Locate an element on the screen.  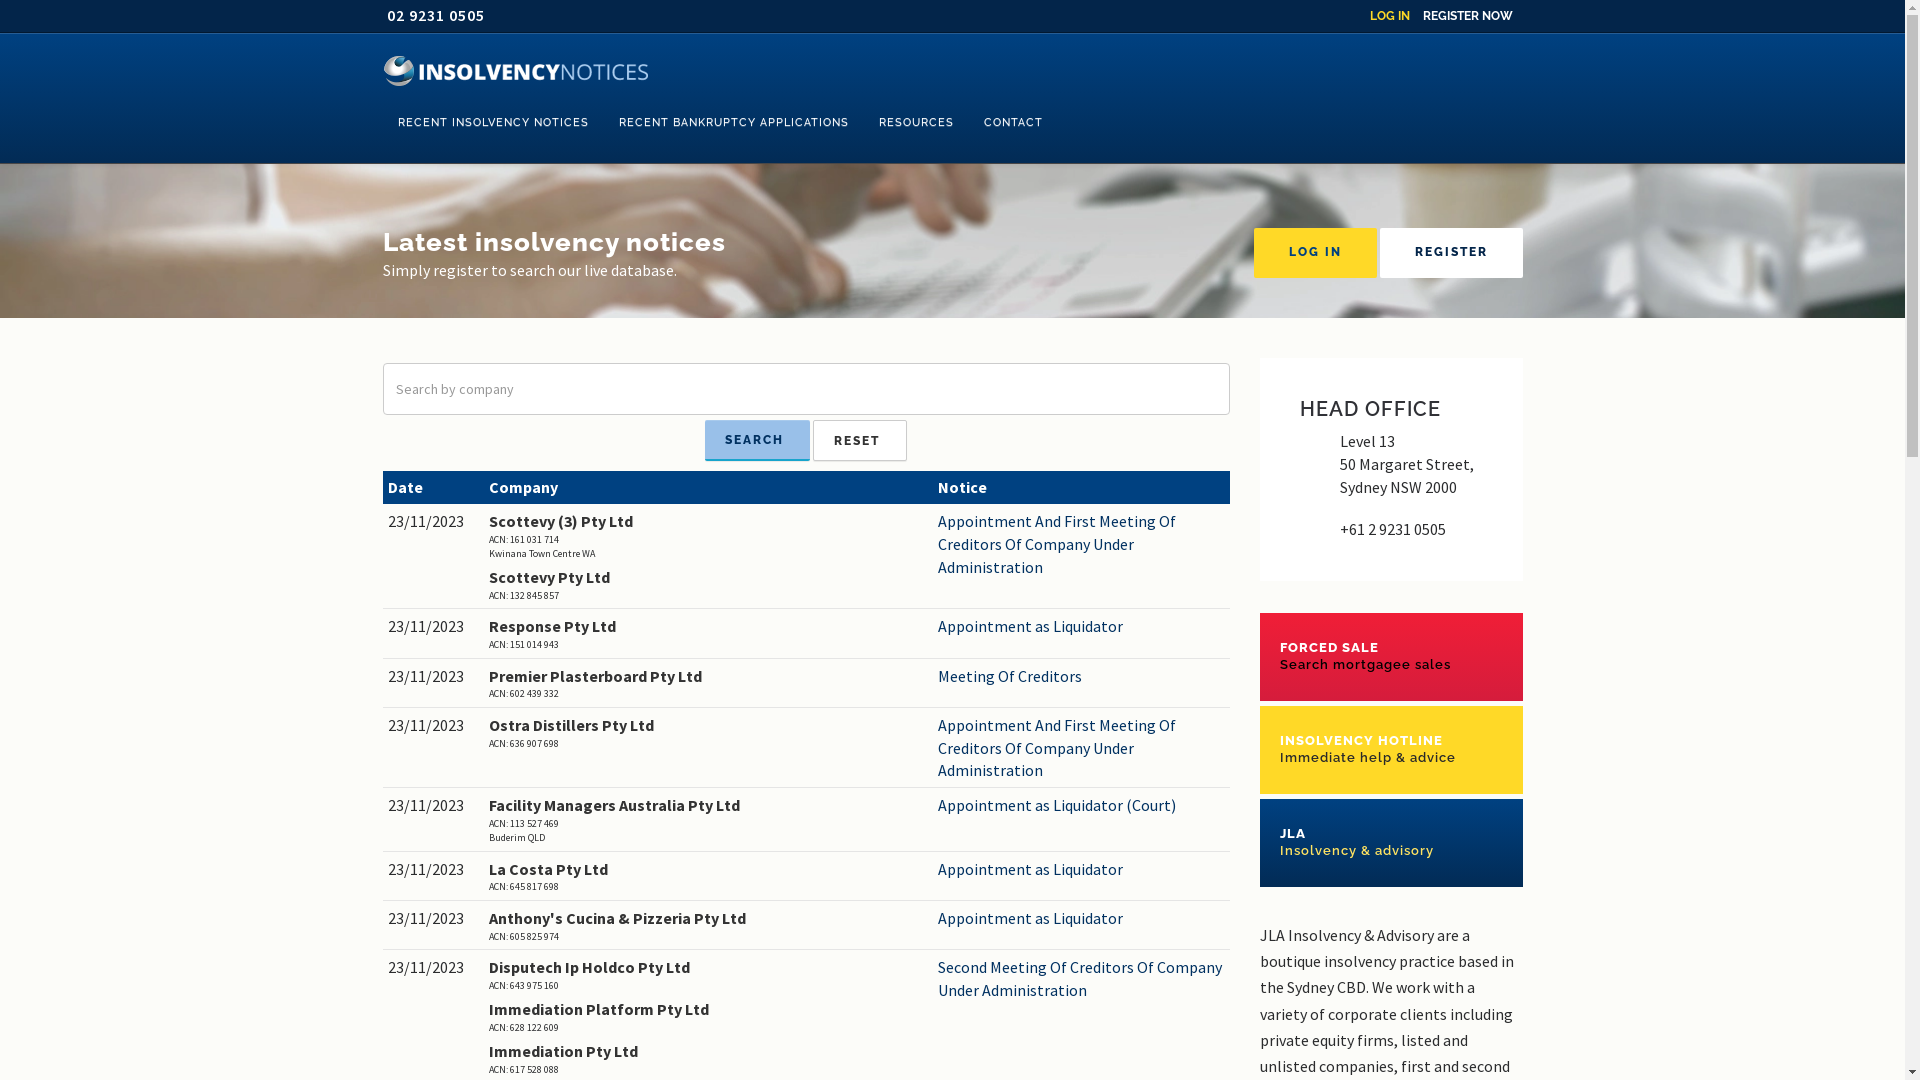
Ostra Distillers Pty Ltd
ACN: 636 907 698 is located at coordinates (708, 732).